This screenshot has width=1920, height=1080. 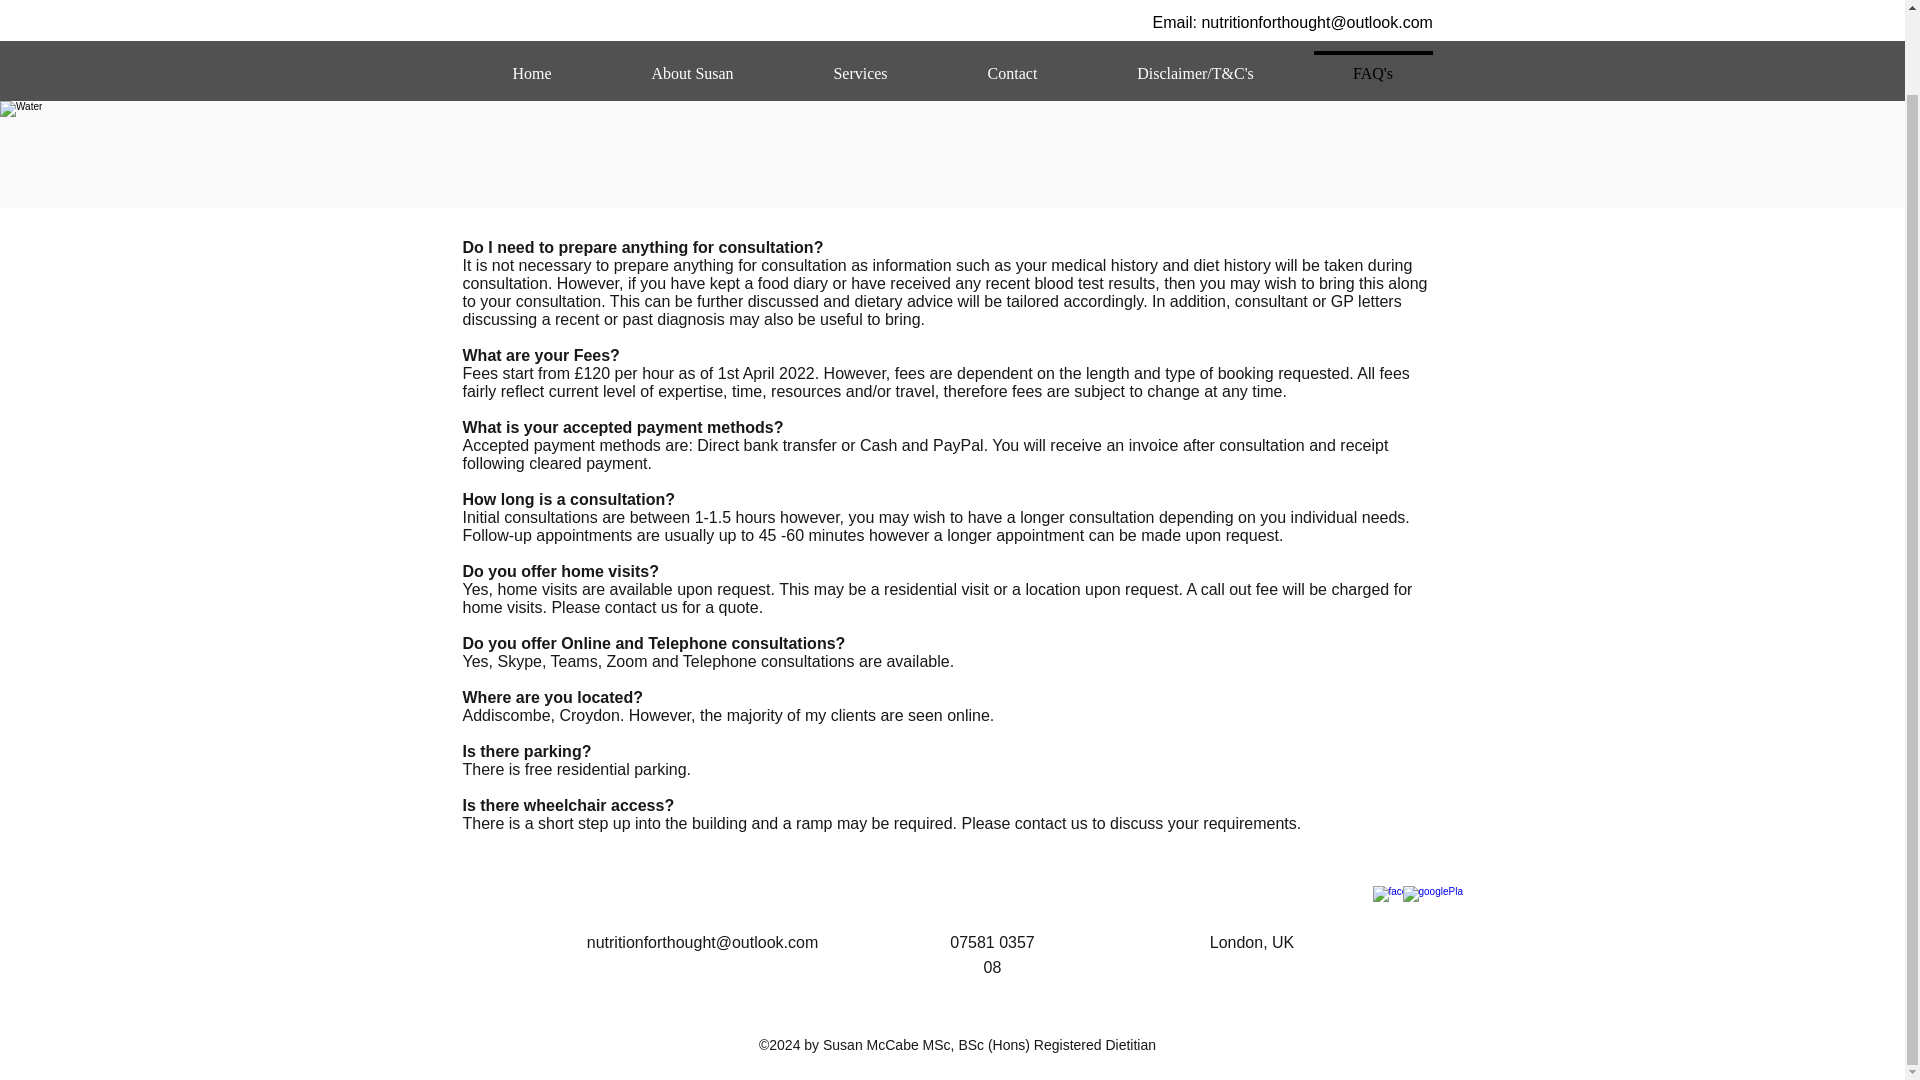 What do you see at coordinates (992, 955) in the screenshot?
I see `07581 0357 08` at bounding box center [992, 955].